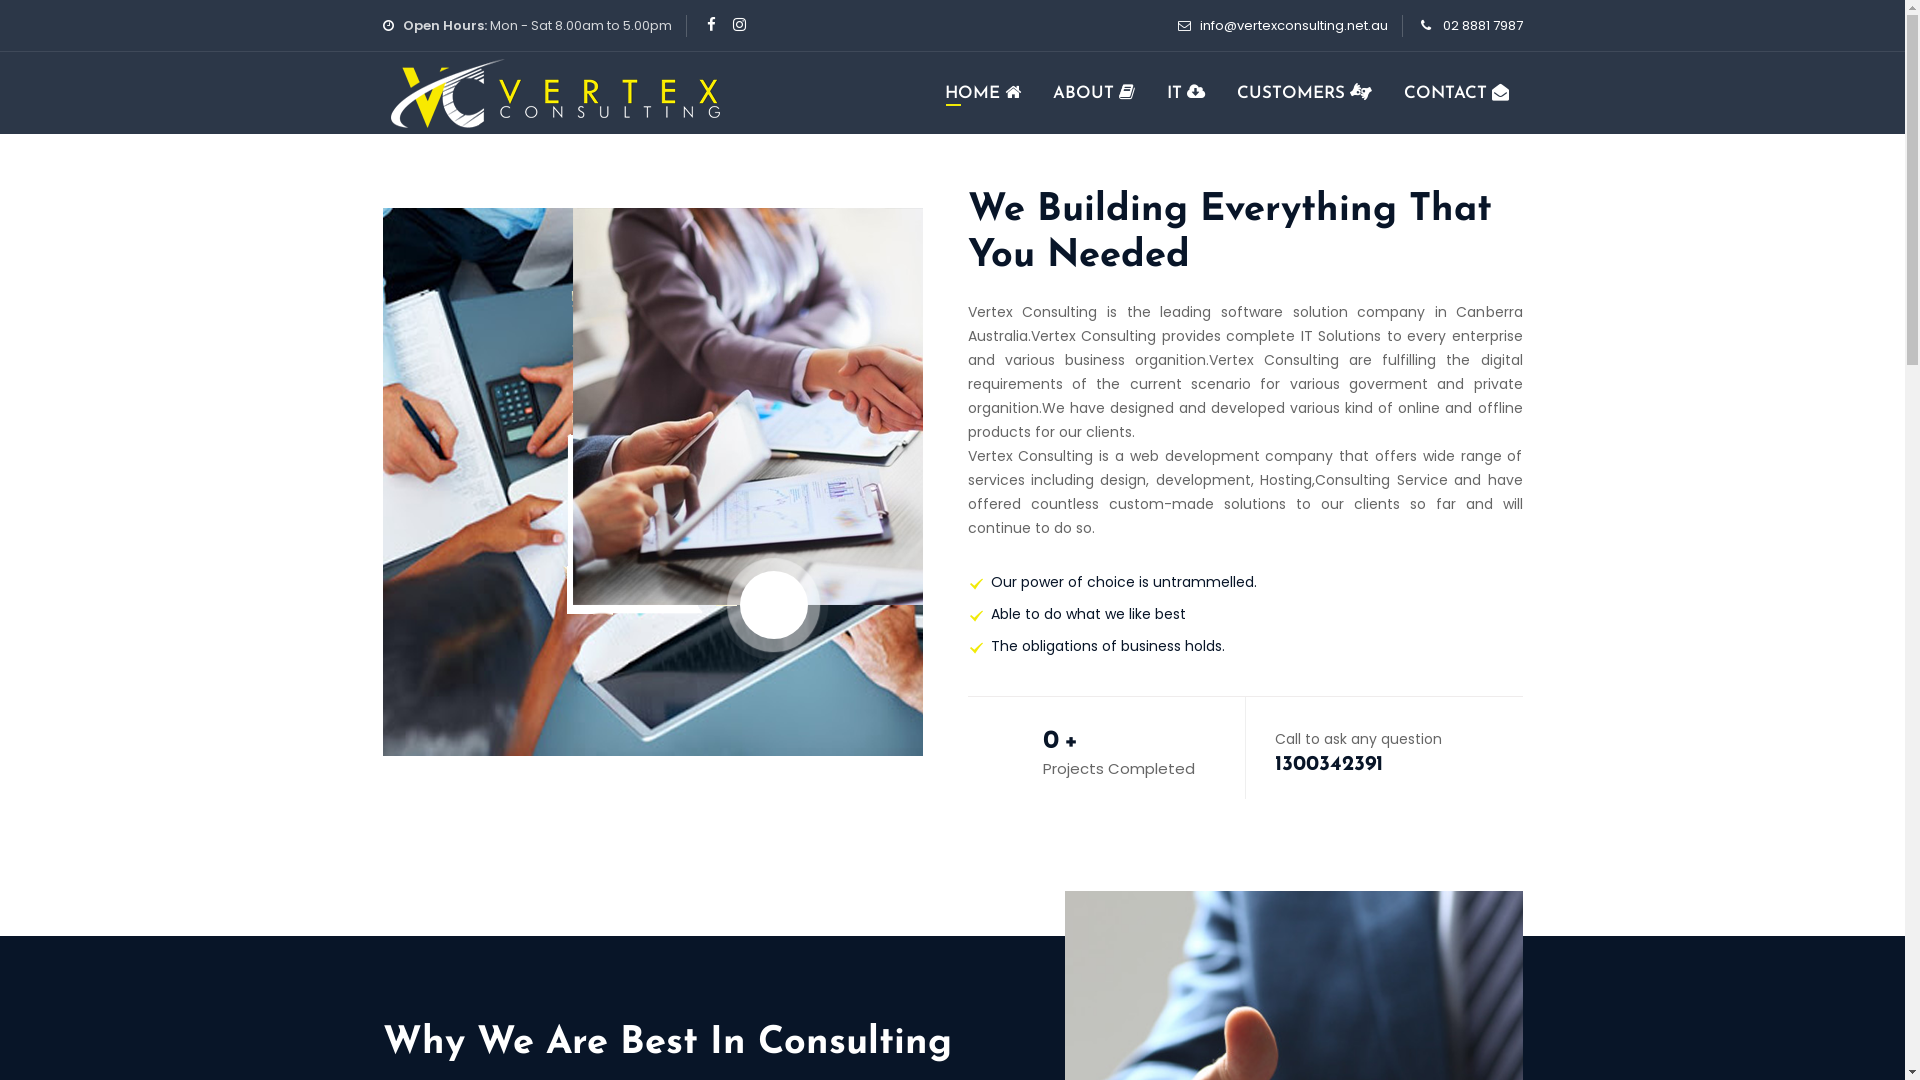 The height and width of the screenshot is (1080, 1920). What do you see at coordinates (1294, 26) in the screenshot?
I see `info@vertexconsulting.net.au` at bounding box center [1294, 26].